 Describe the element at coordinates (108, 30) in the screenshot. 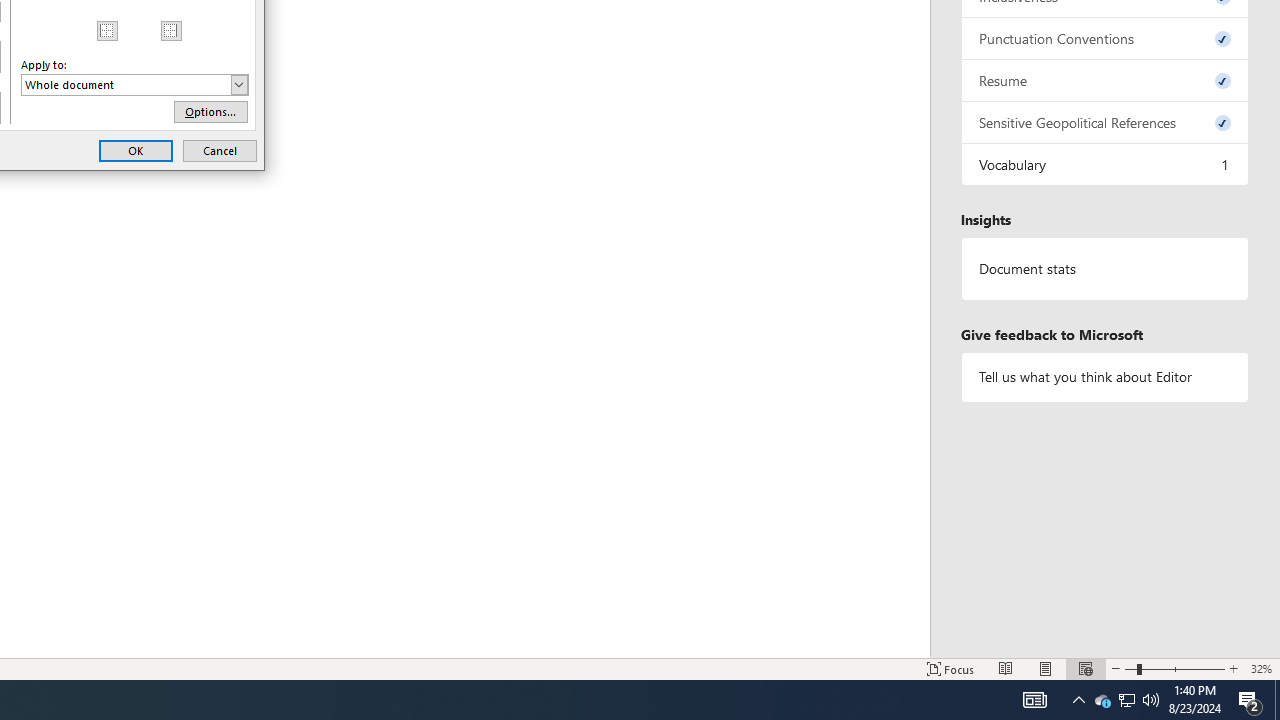

I see `Left Border` at that location.